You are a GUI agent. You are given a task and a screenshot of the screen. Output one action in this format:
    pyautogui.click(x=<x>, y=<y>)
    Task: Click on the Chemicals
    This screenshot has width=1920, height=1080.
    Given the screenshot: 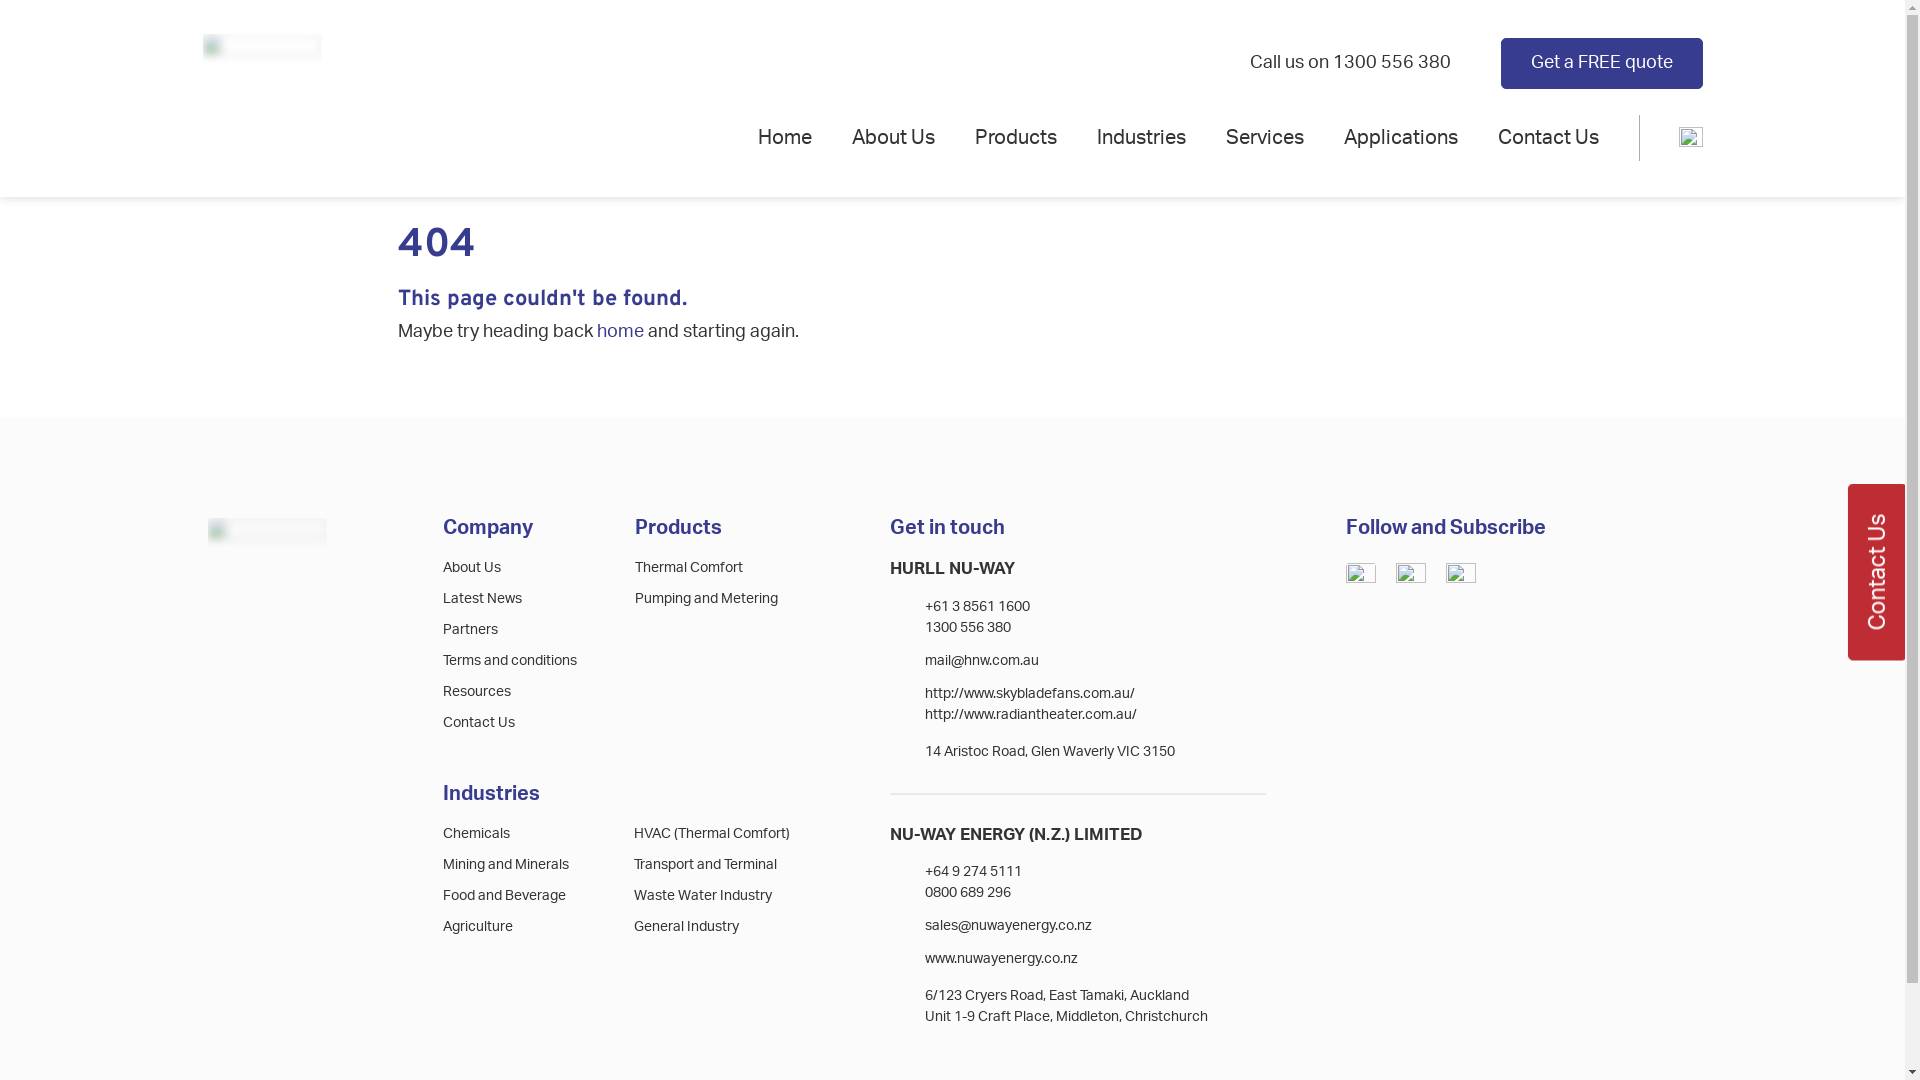 What is the action you would take?
    pyautogui.click(x=476, y=834)
    